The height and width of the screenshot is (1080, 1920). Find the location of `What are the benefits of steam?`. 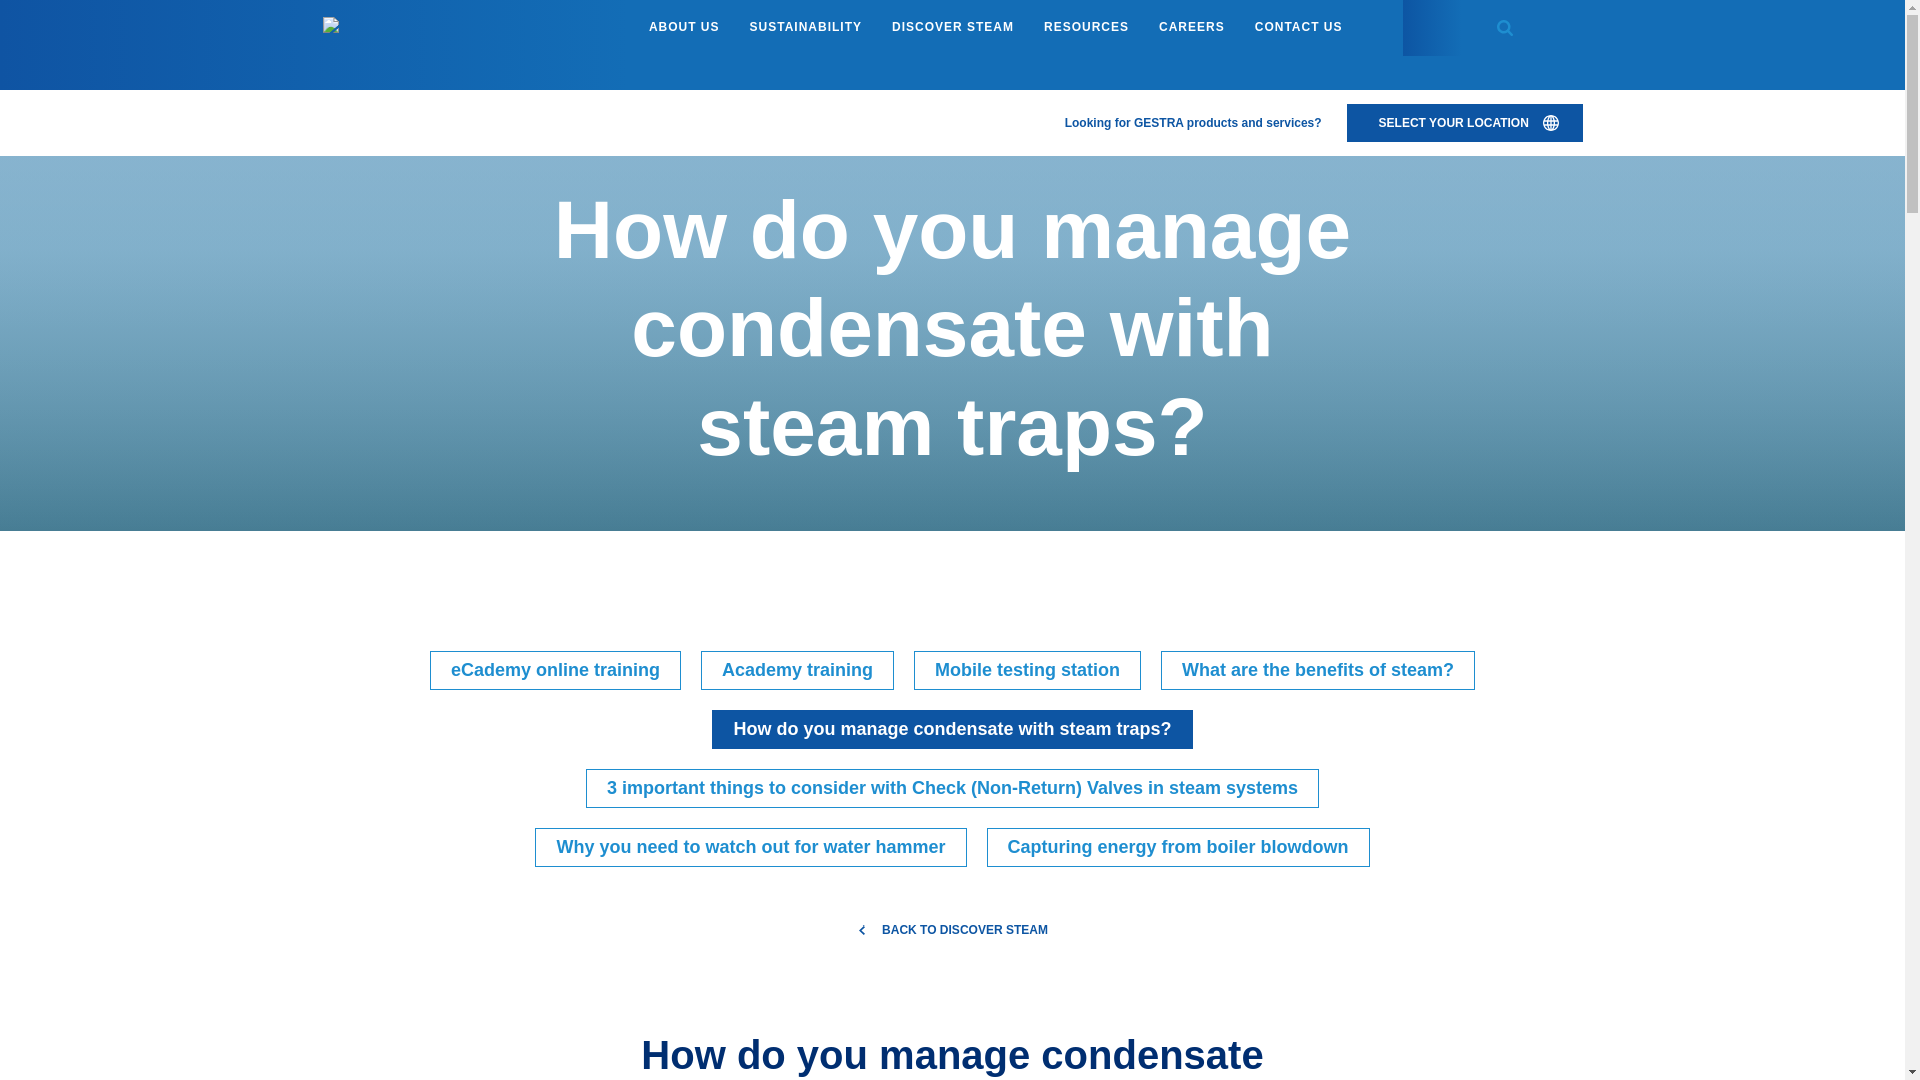

What are the benefits of steam? is located at coordinates (1318, 670).